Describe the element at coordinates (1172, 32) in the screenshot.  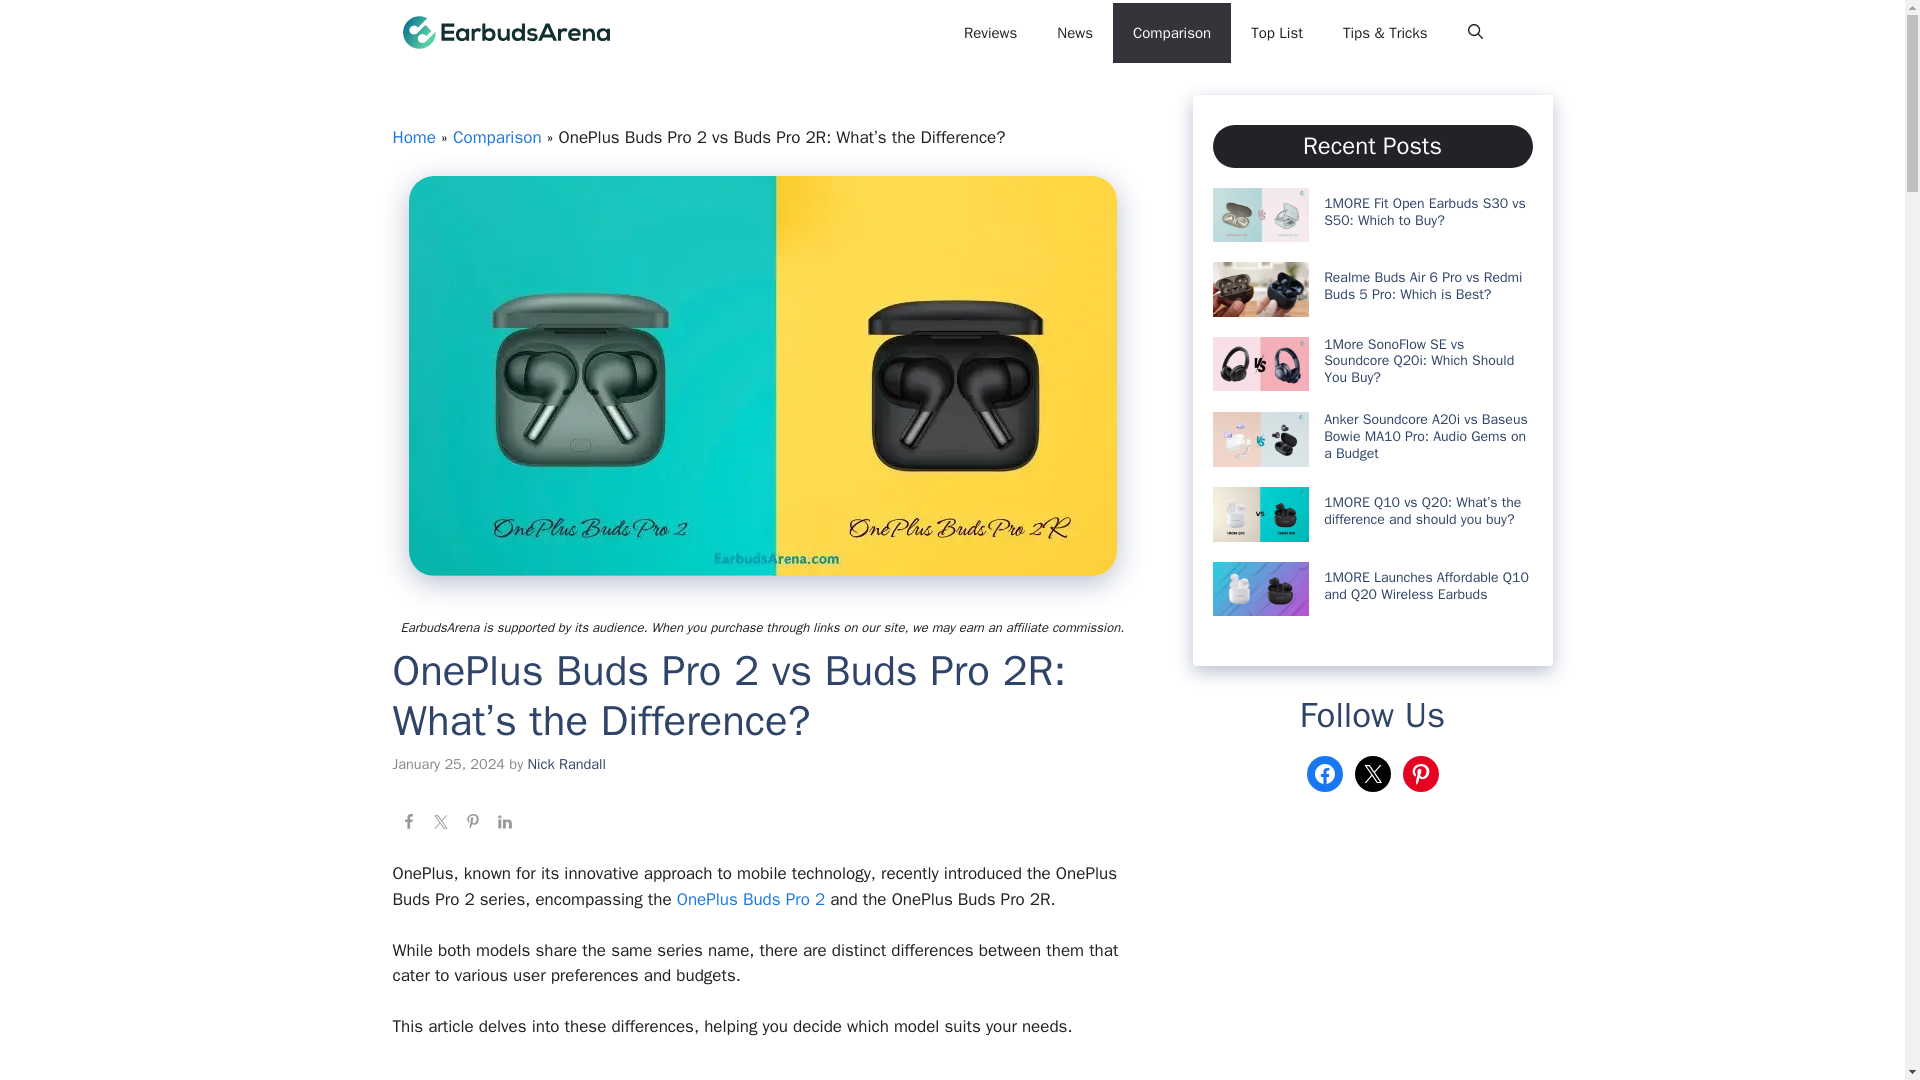
I see `Comparison` at that location.